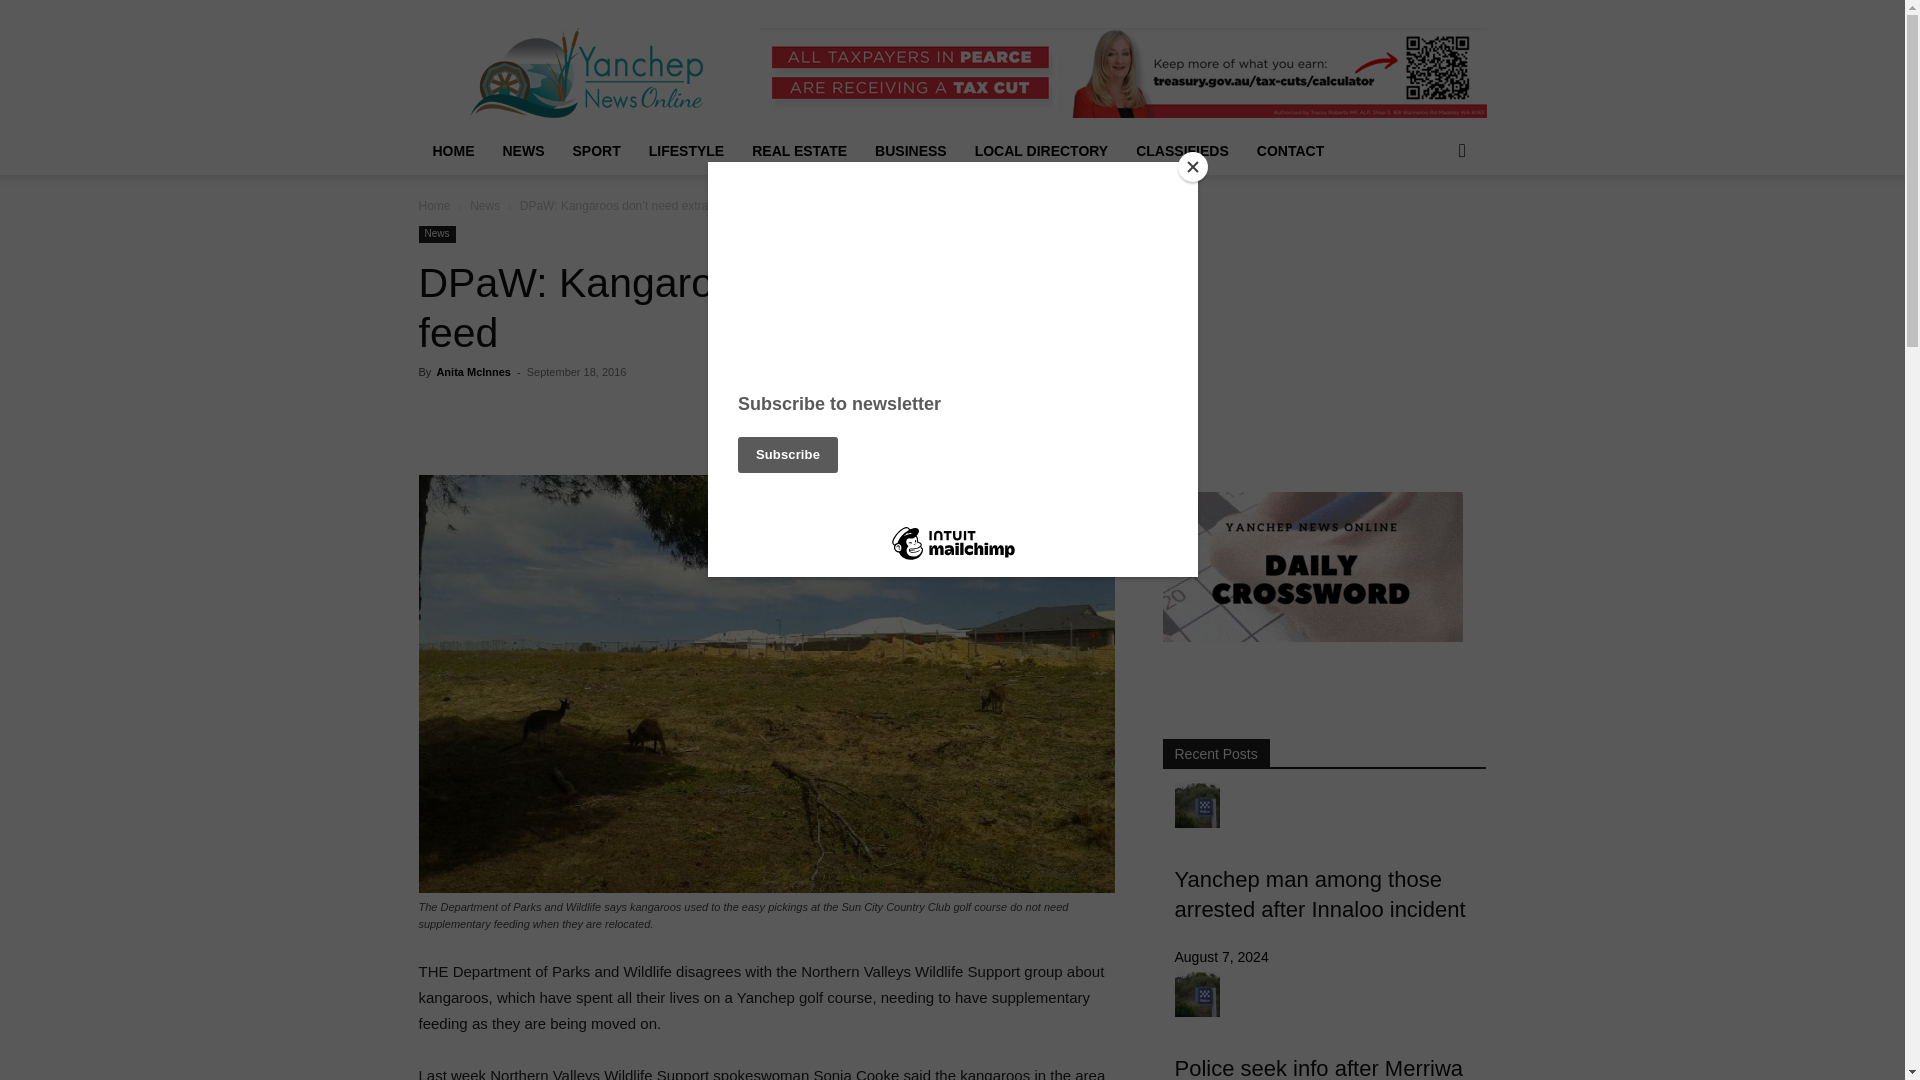  I want to click on SPORT, so click(596, 150).